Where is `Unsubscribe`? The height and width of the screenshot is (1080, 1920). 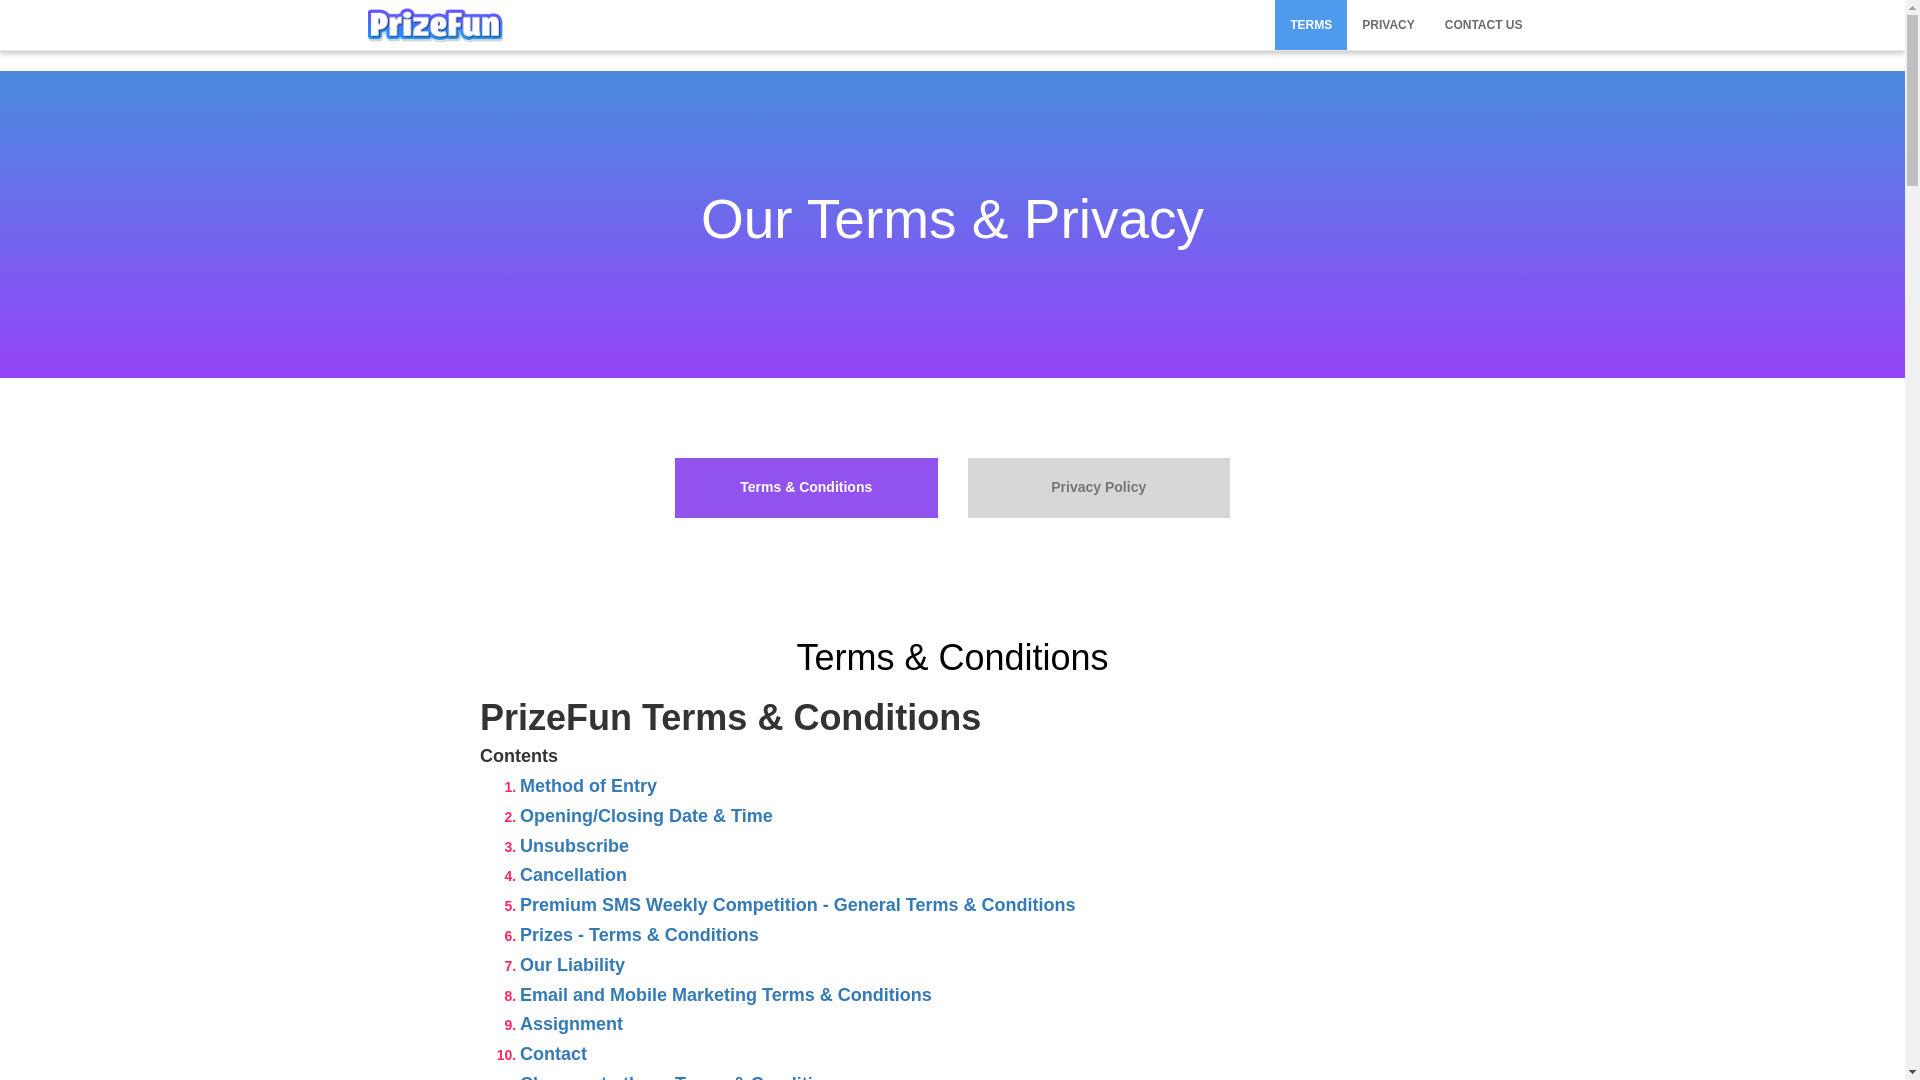 Unsubscribe is located at coordinates (574, 846).